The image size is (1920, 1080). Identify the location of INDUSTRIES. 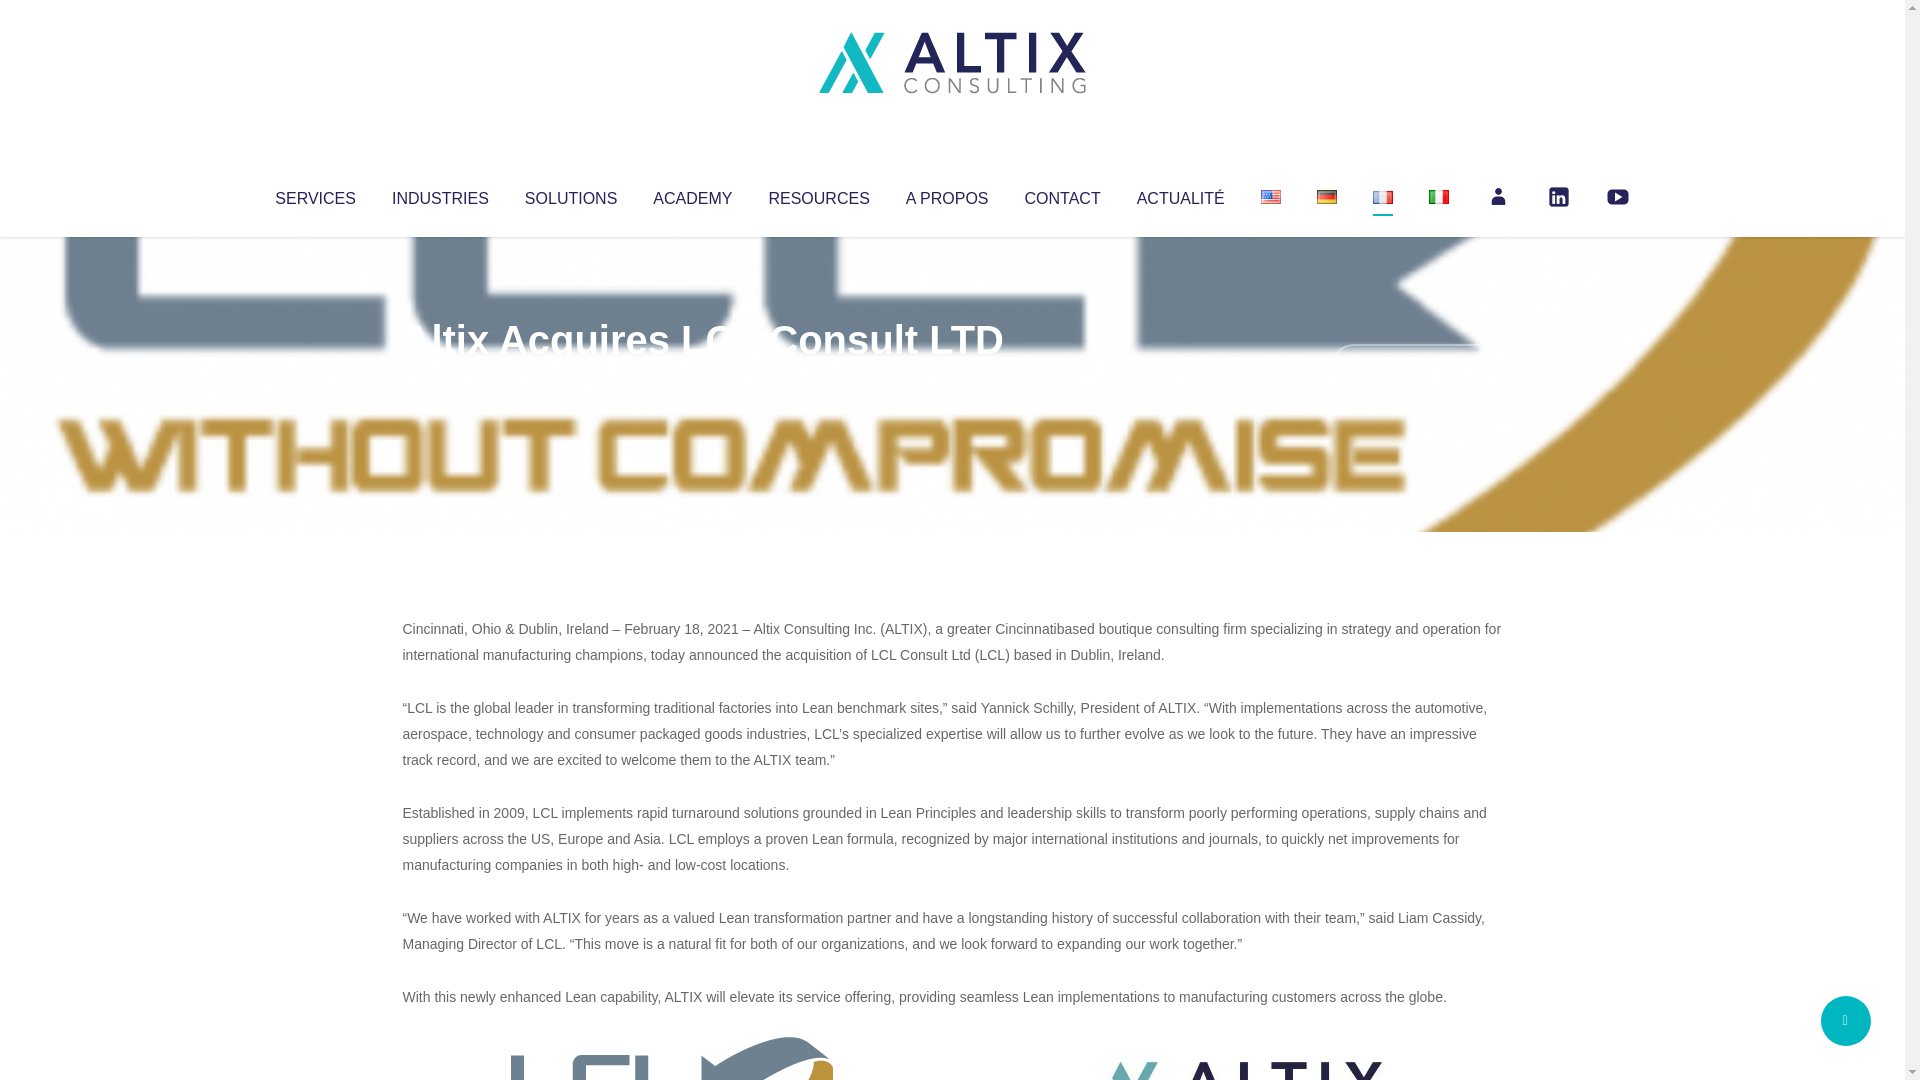
(440, 194).